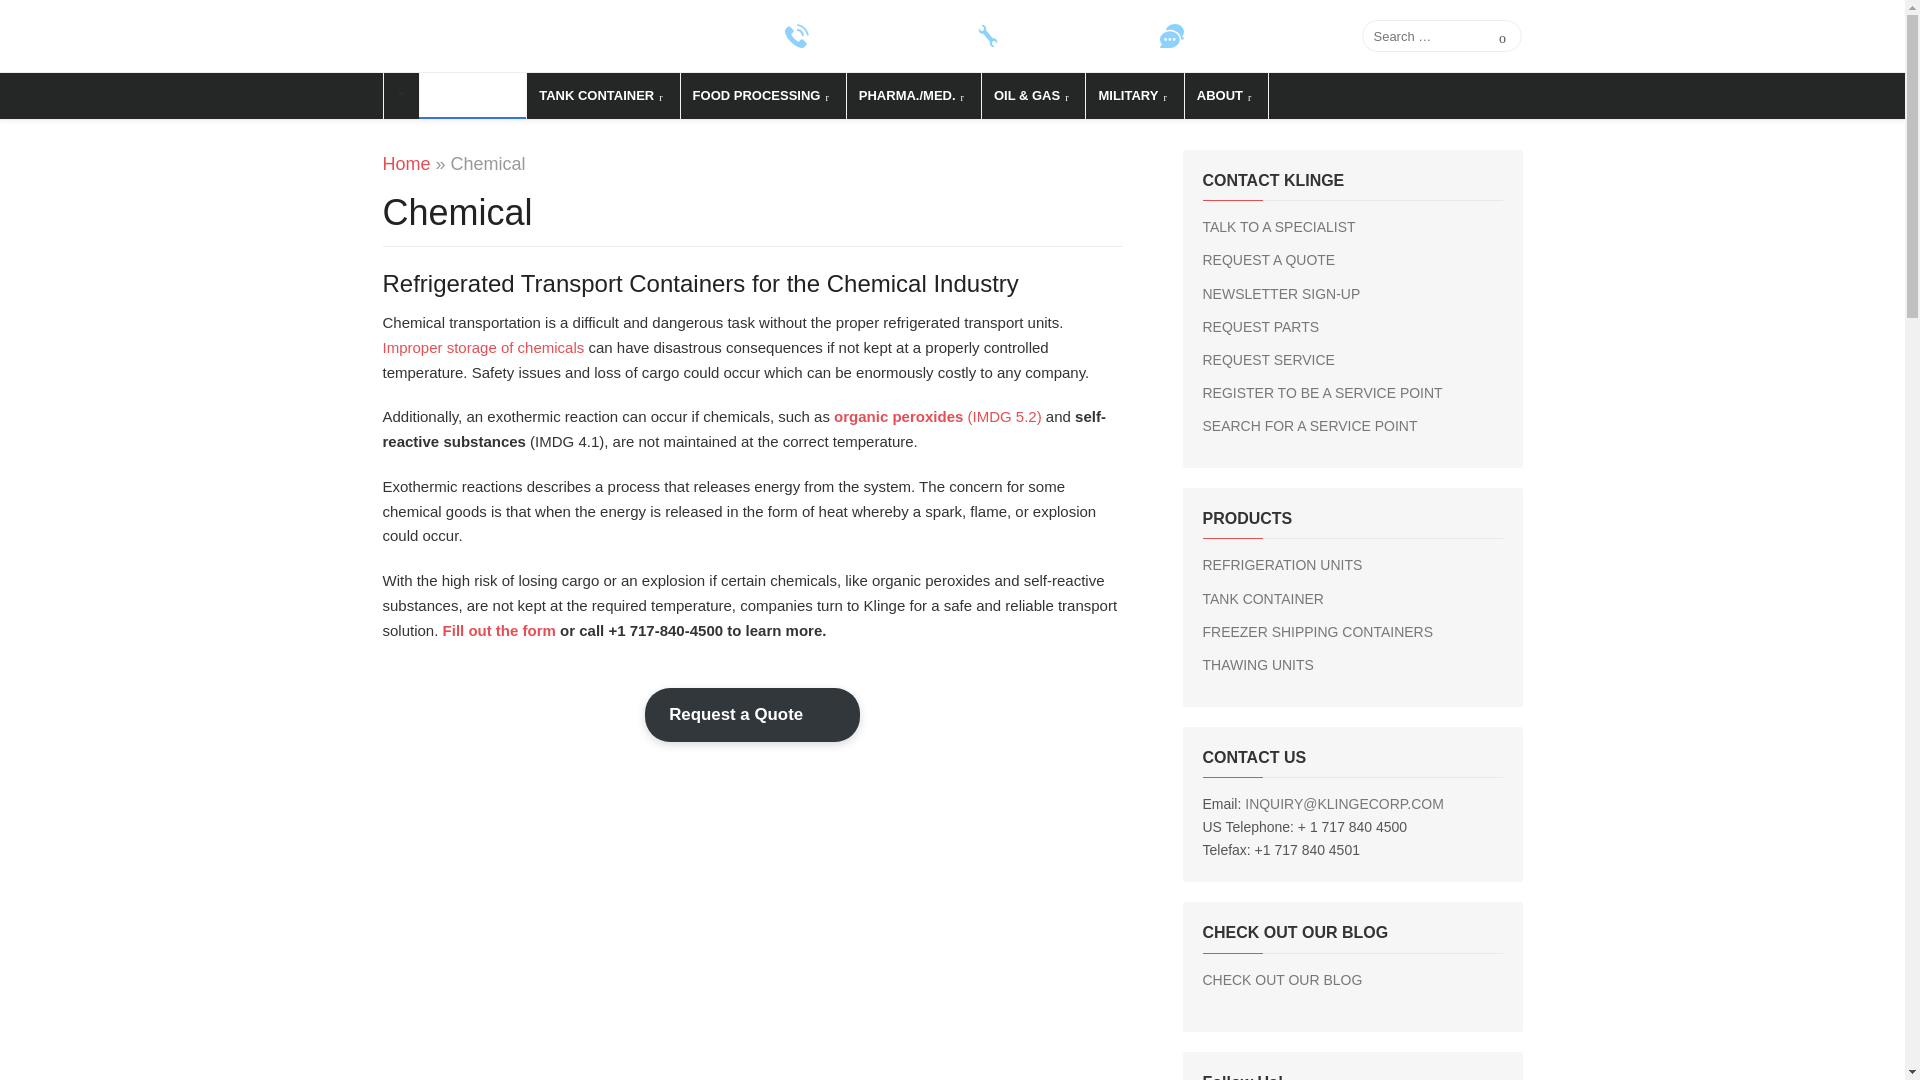 This screenshot has width=1920, height=1080. What do you see at coordinates (1051, 36) in the screenshot?
I see `Request Service` at bounding box center [1051, 36].